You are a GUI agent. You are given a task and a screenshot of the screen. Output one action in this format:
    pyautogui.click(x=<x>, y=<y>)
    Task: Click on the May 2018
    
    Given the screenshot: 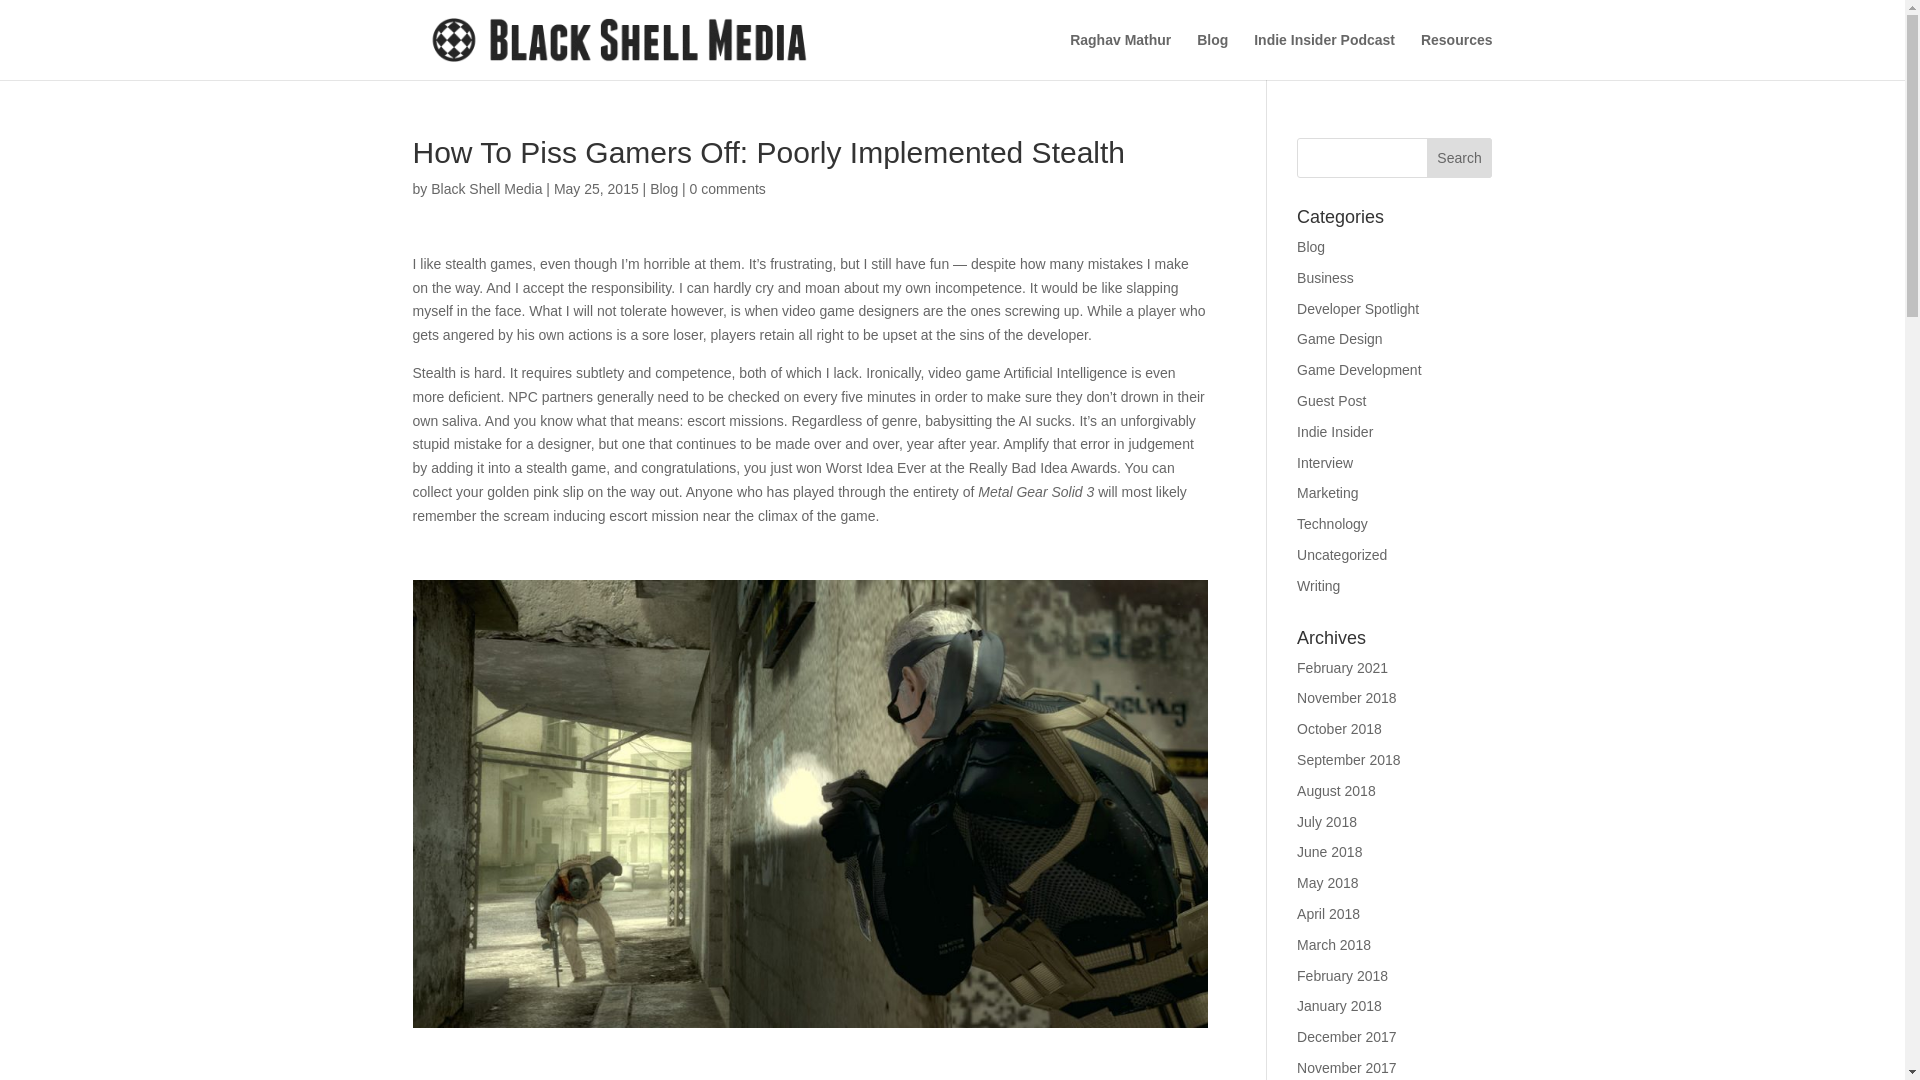 What is the action you would take?
    pyautogui.click(x=1327, y=882)
    